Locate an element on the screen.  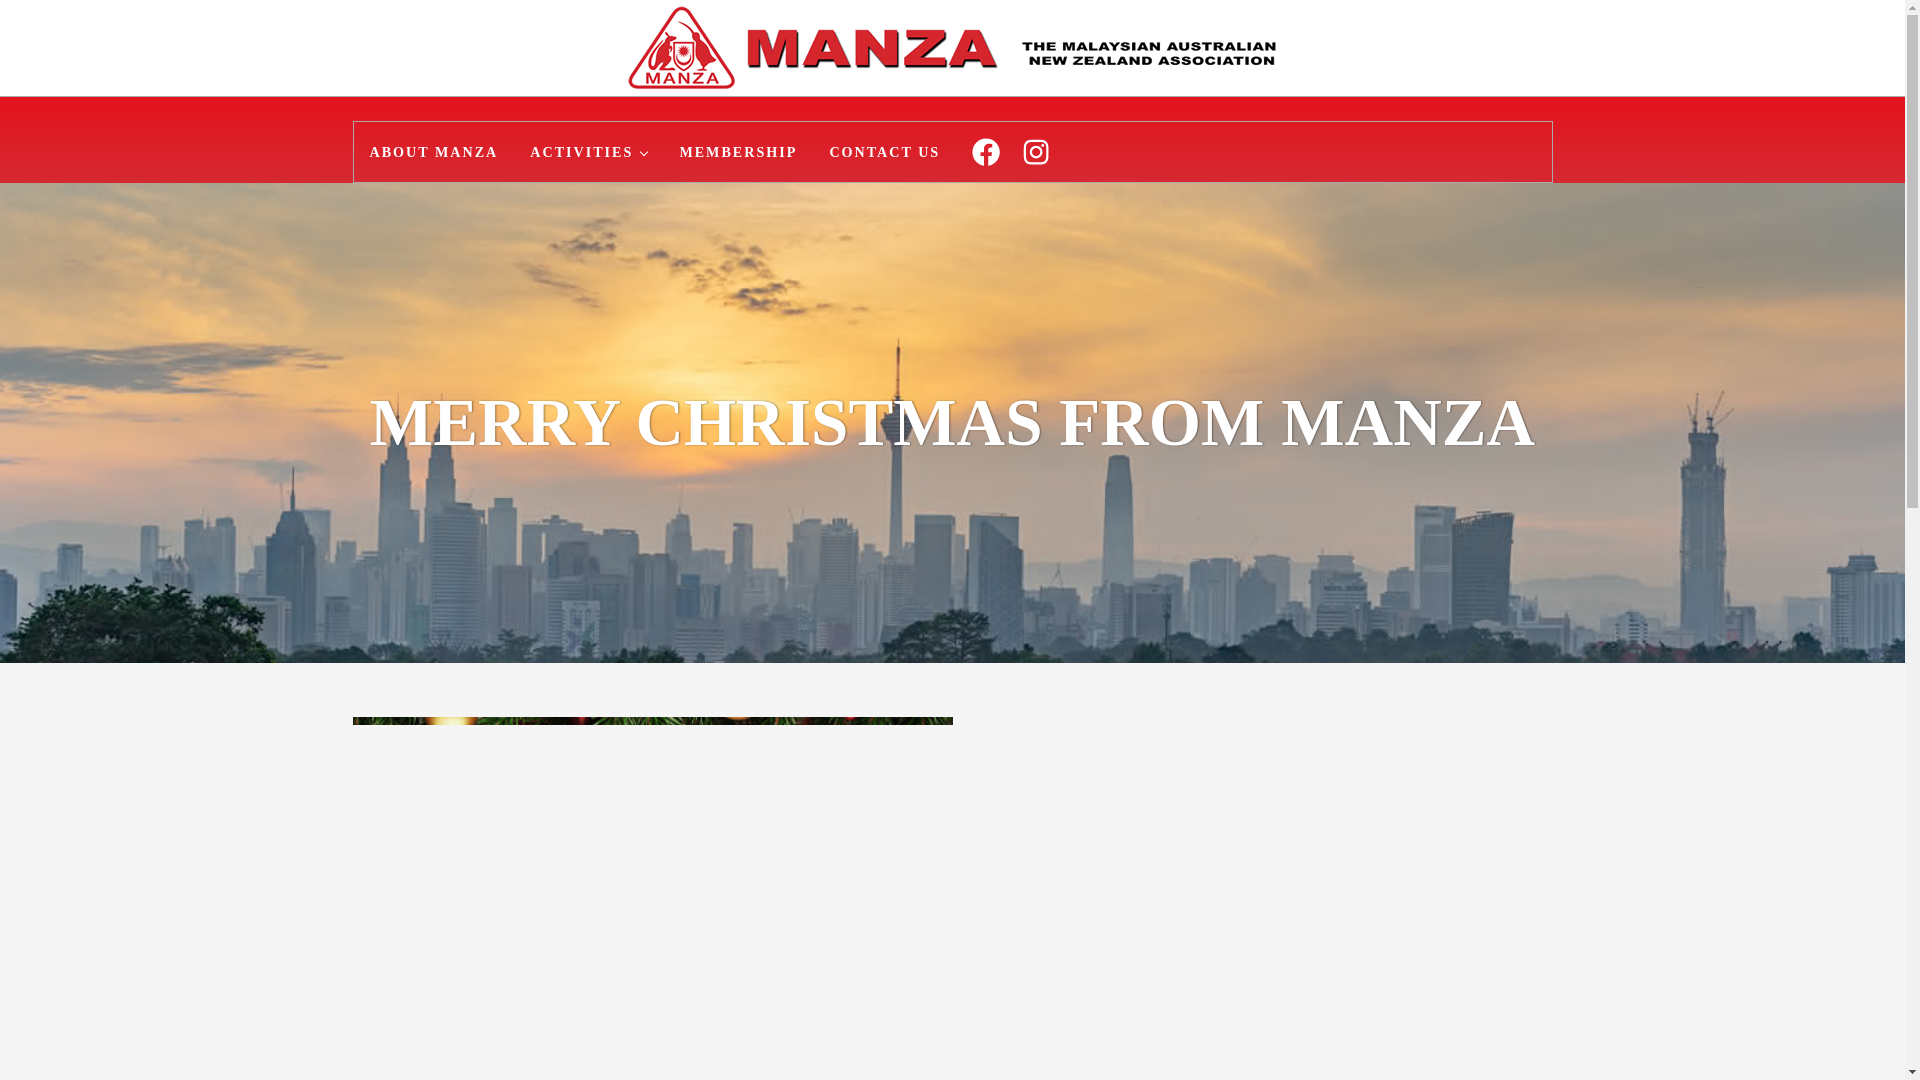
ABOUT MANZA is located at coordinates (434, 152).